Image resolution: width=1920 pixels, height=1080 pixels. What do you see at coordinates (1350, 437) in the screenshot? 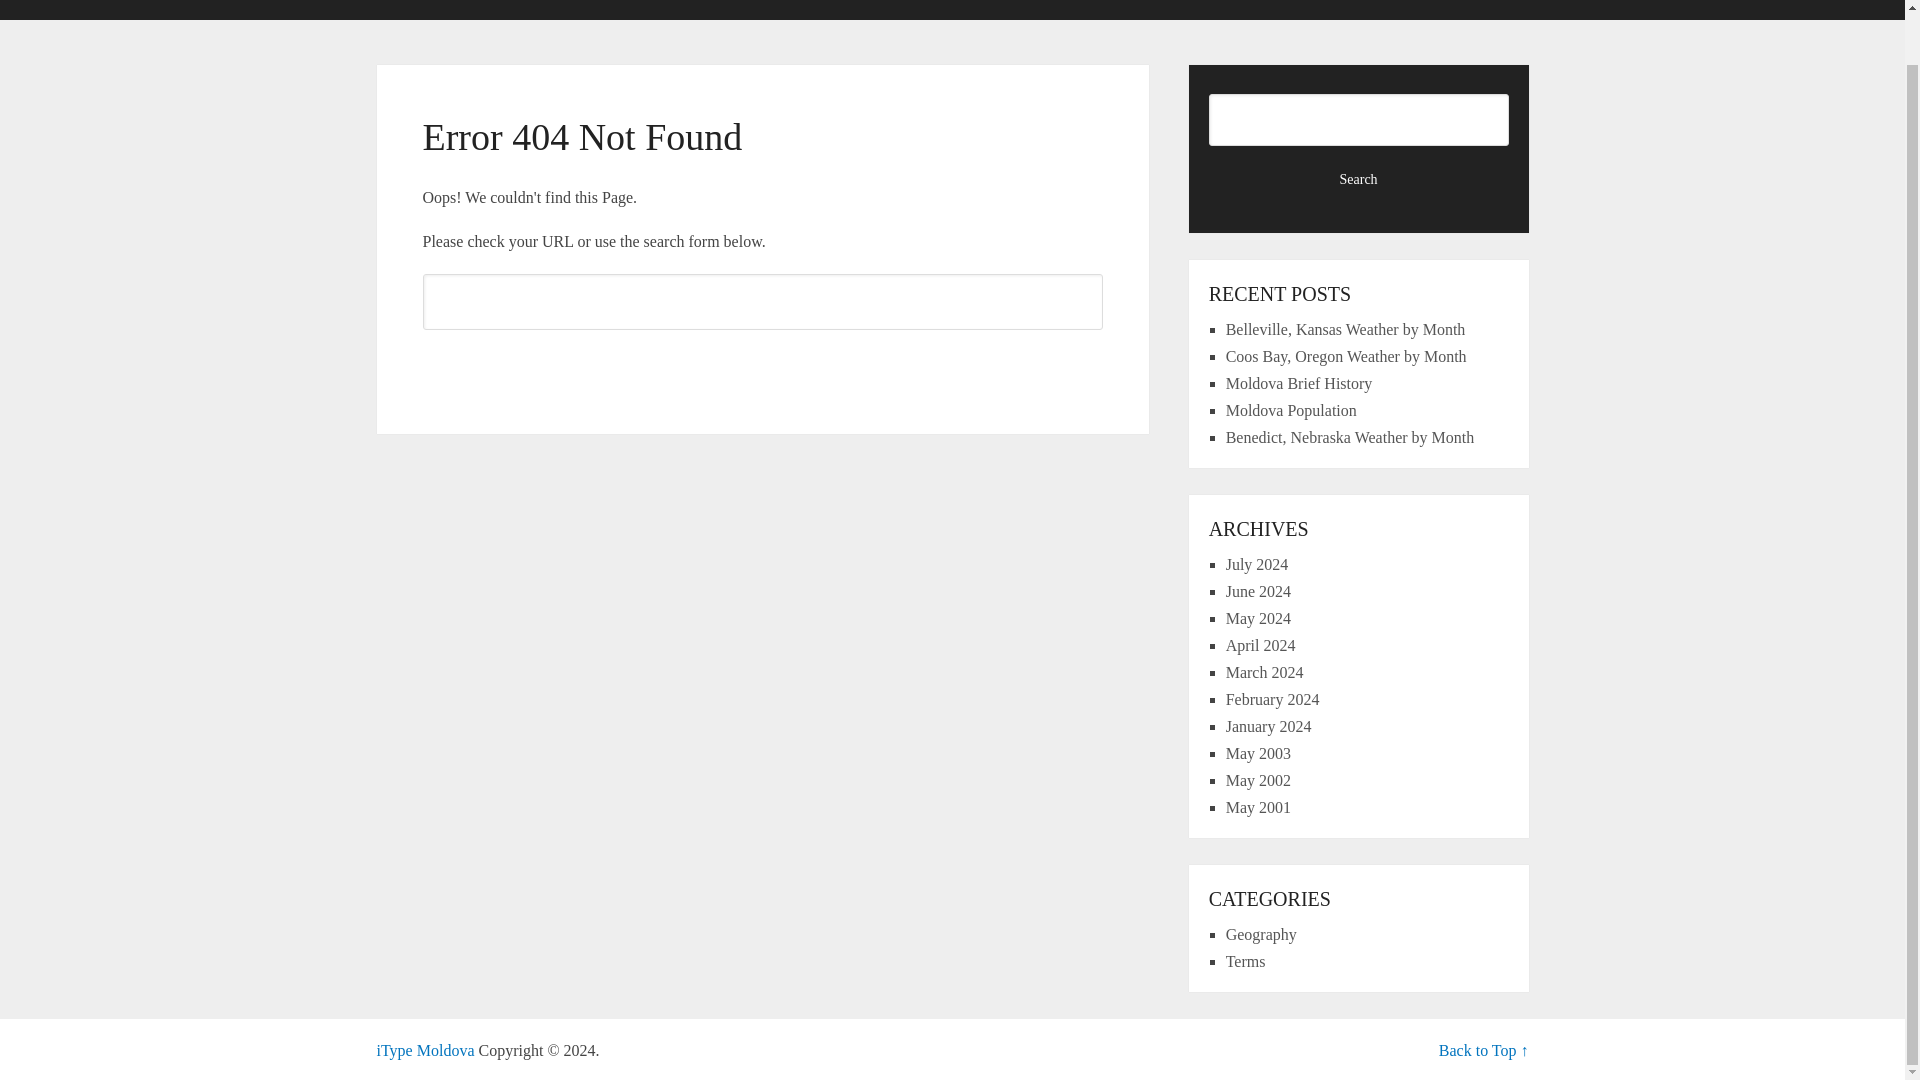
I see `Benedict, Nebraska Weather by Month` at bounding box center [1350, 437].